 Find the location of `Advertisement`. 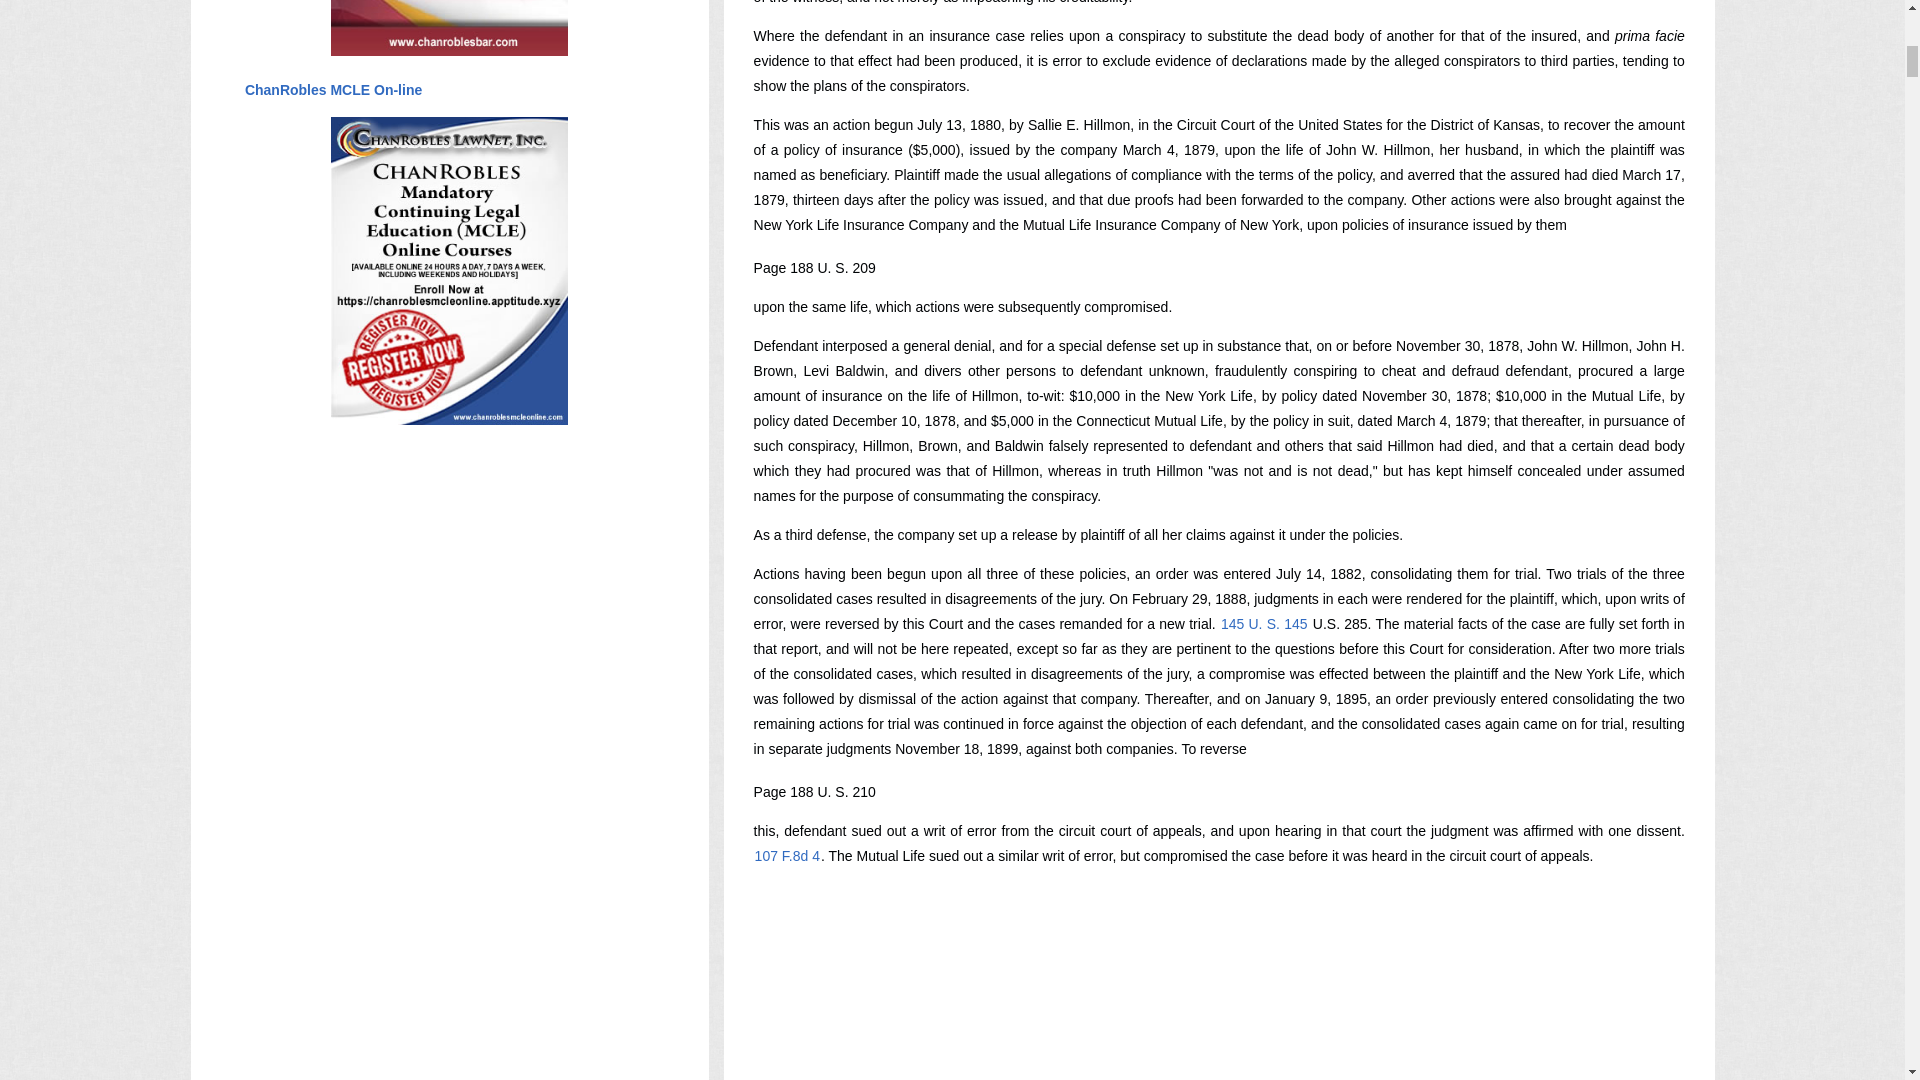

Advertisement is located at coordinates (1118, 1056).